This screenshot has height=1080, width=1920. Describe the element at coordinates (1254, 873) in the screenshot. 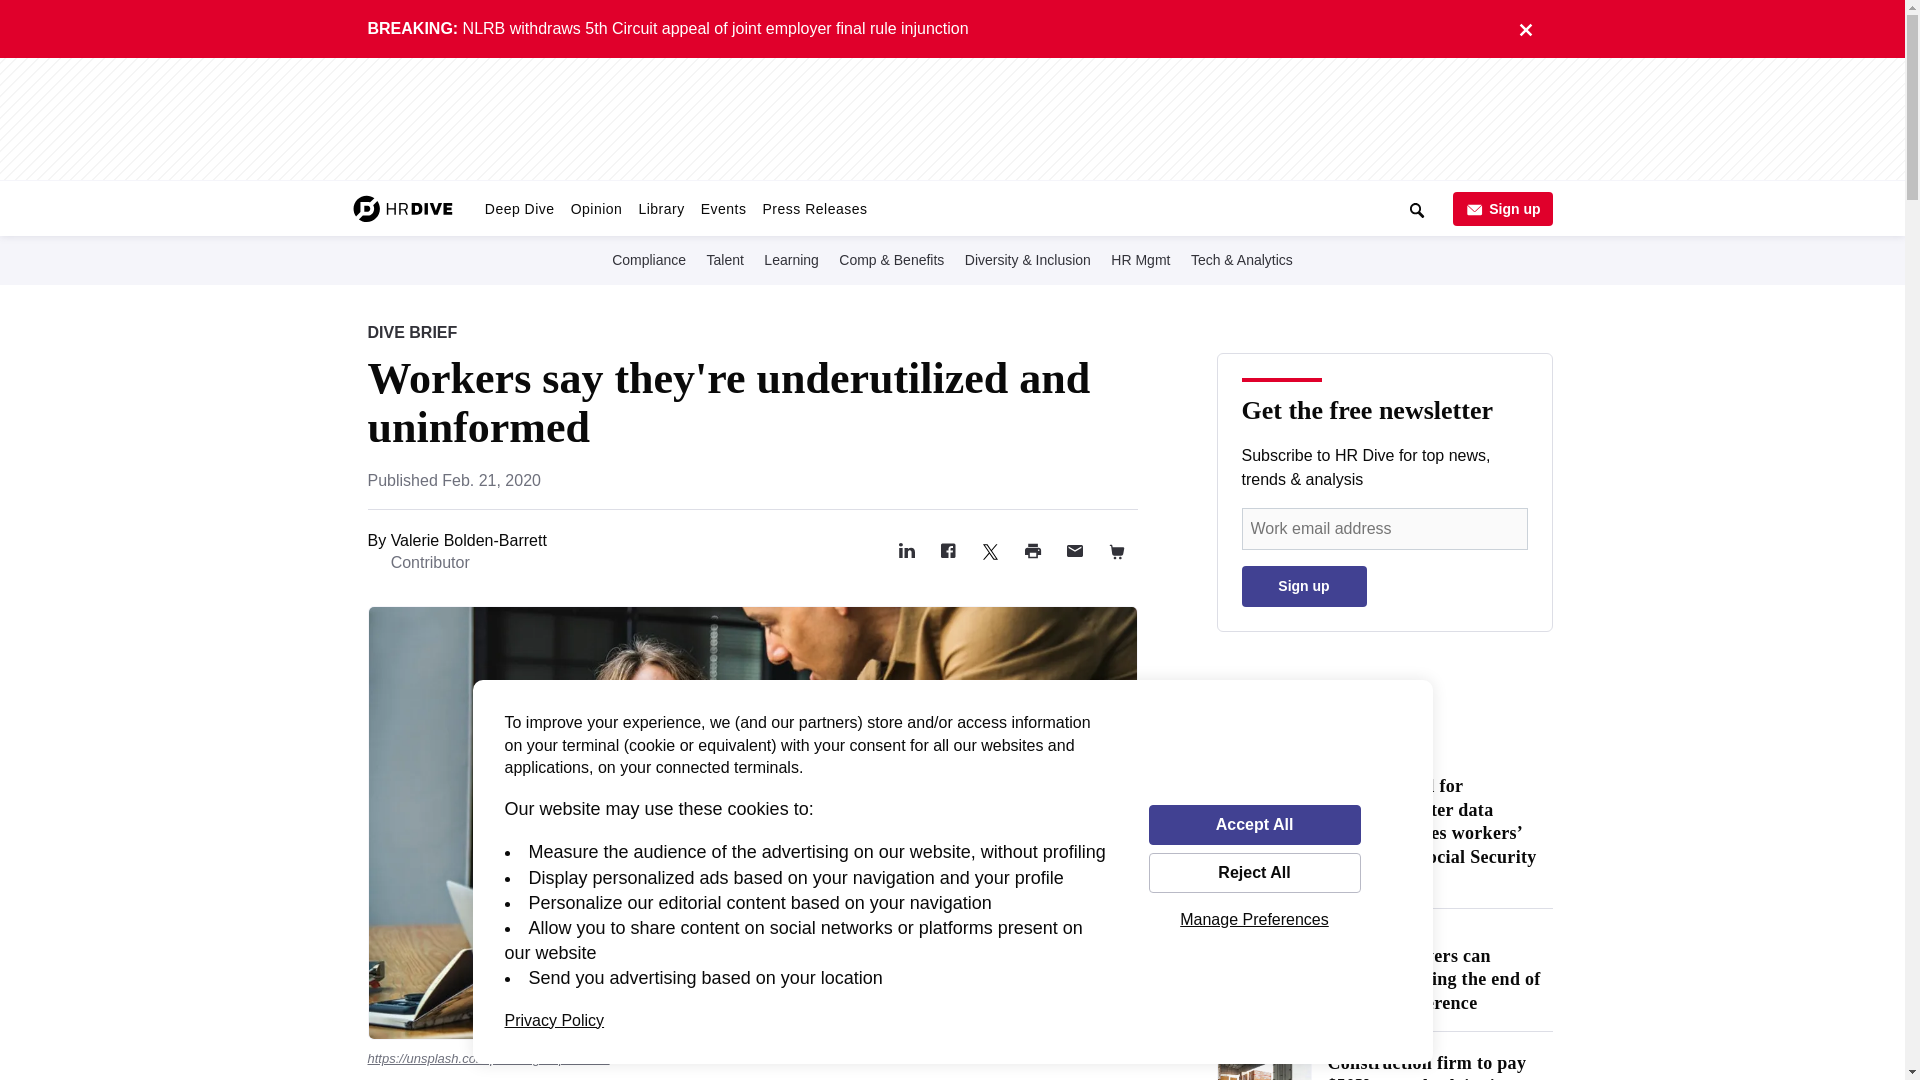

I see `Reject All` at that location.